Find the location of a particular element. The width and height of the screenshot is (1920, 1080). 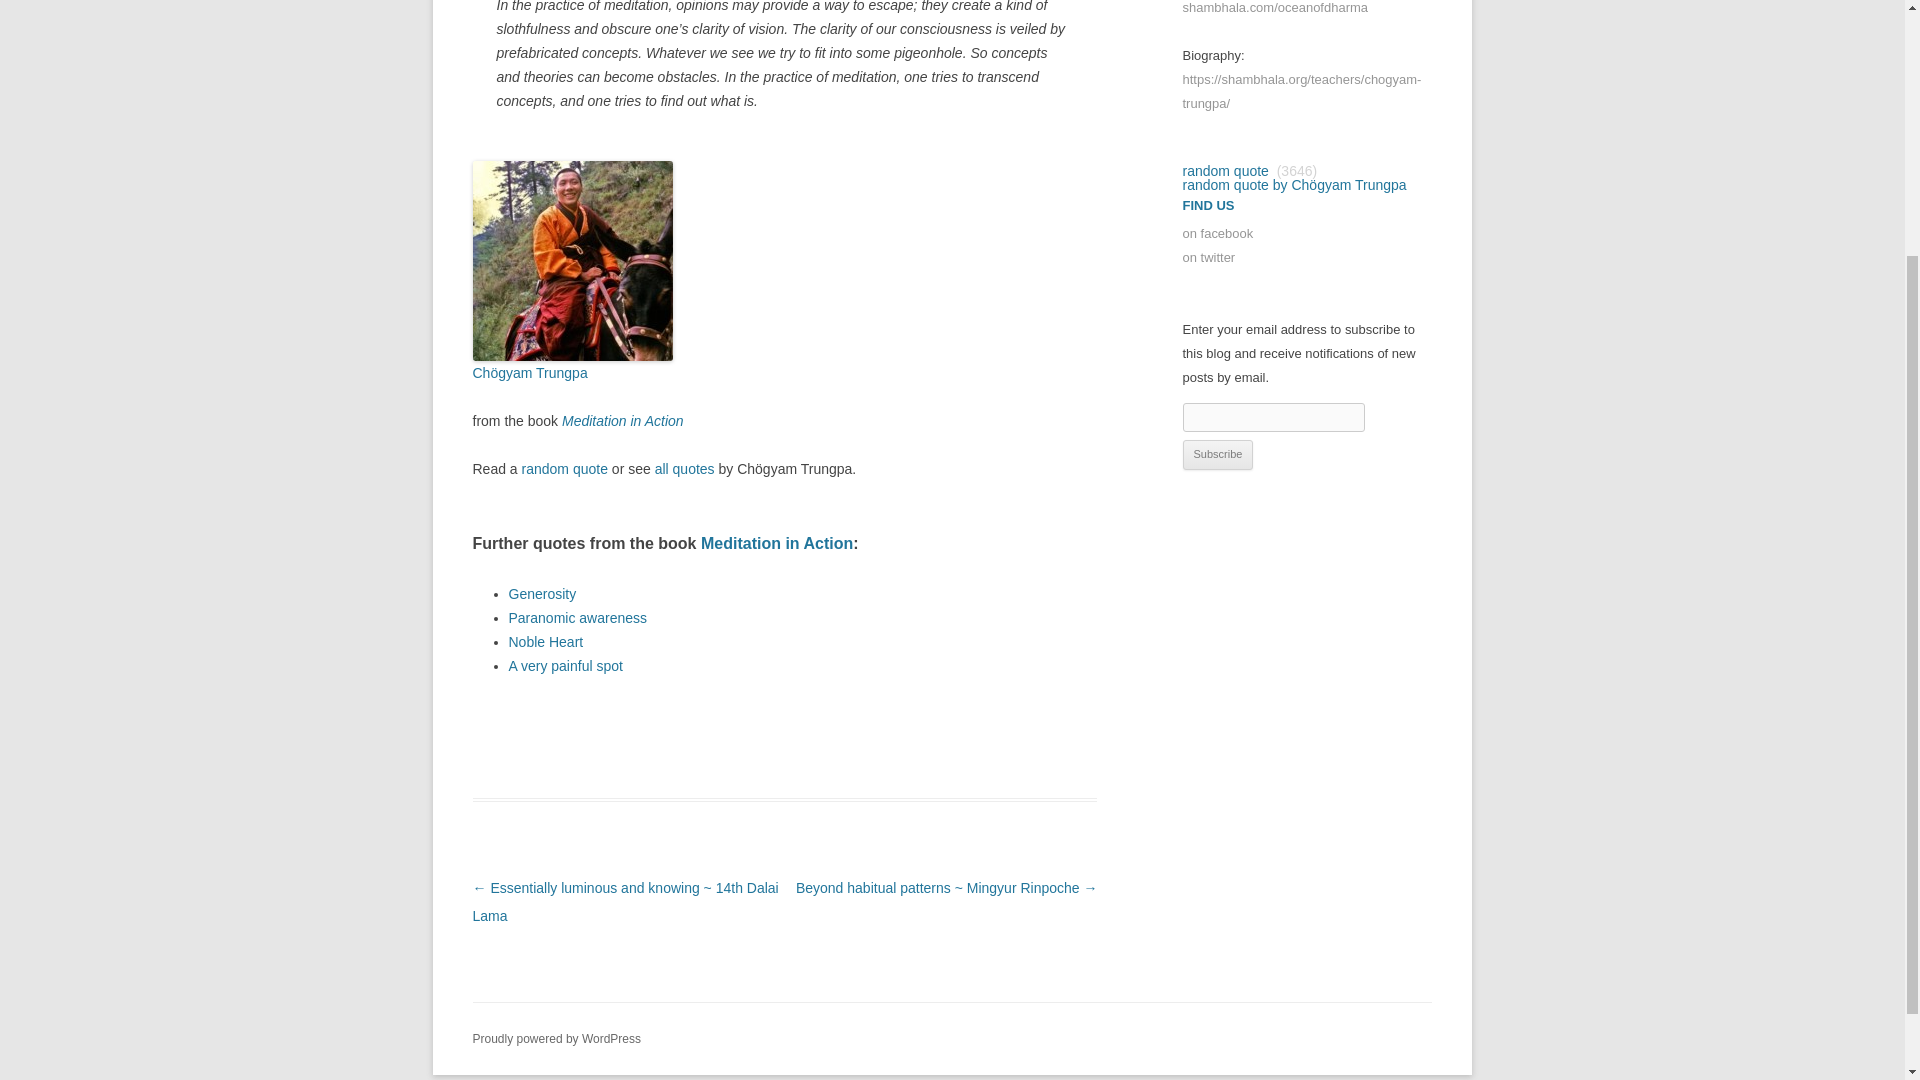

Generosity is located at coordinates (542, 594).